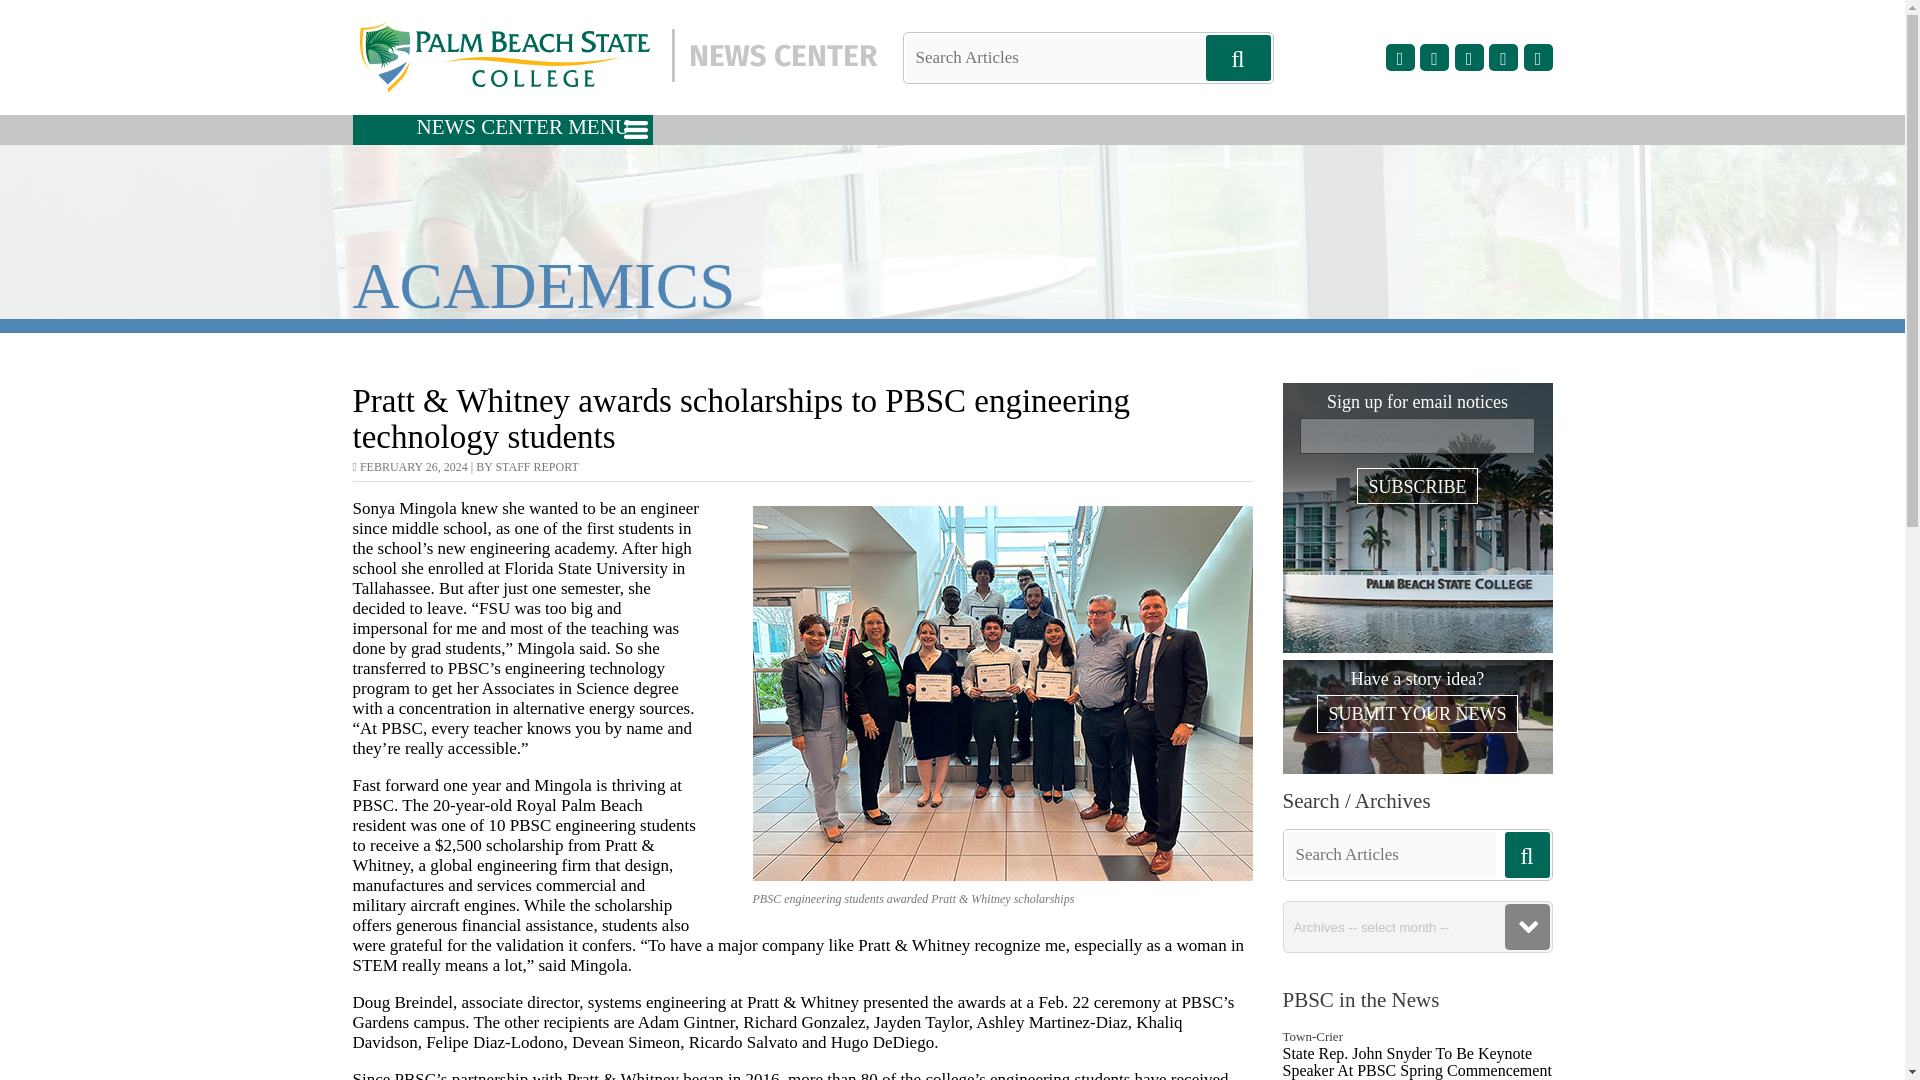 The height and width of the screenshot is (1080, 1920). Describe the element at coordinates (50, 14) in the screenshot. I see `Search` at that location.